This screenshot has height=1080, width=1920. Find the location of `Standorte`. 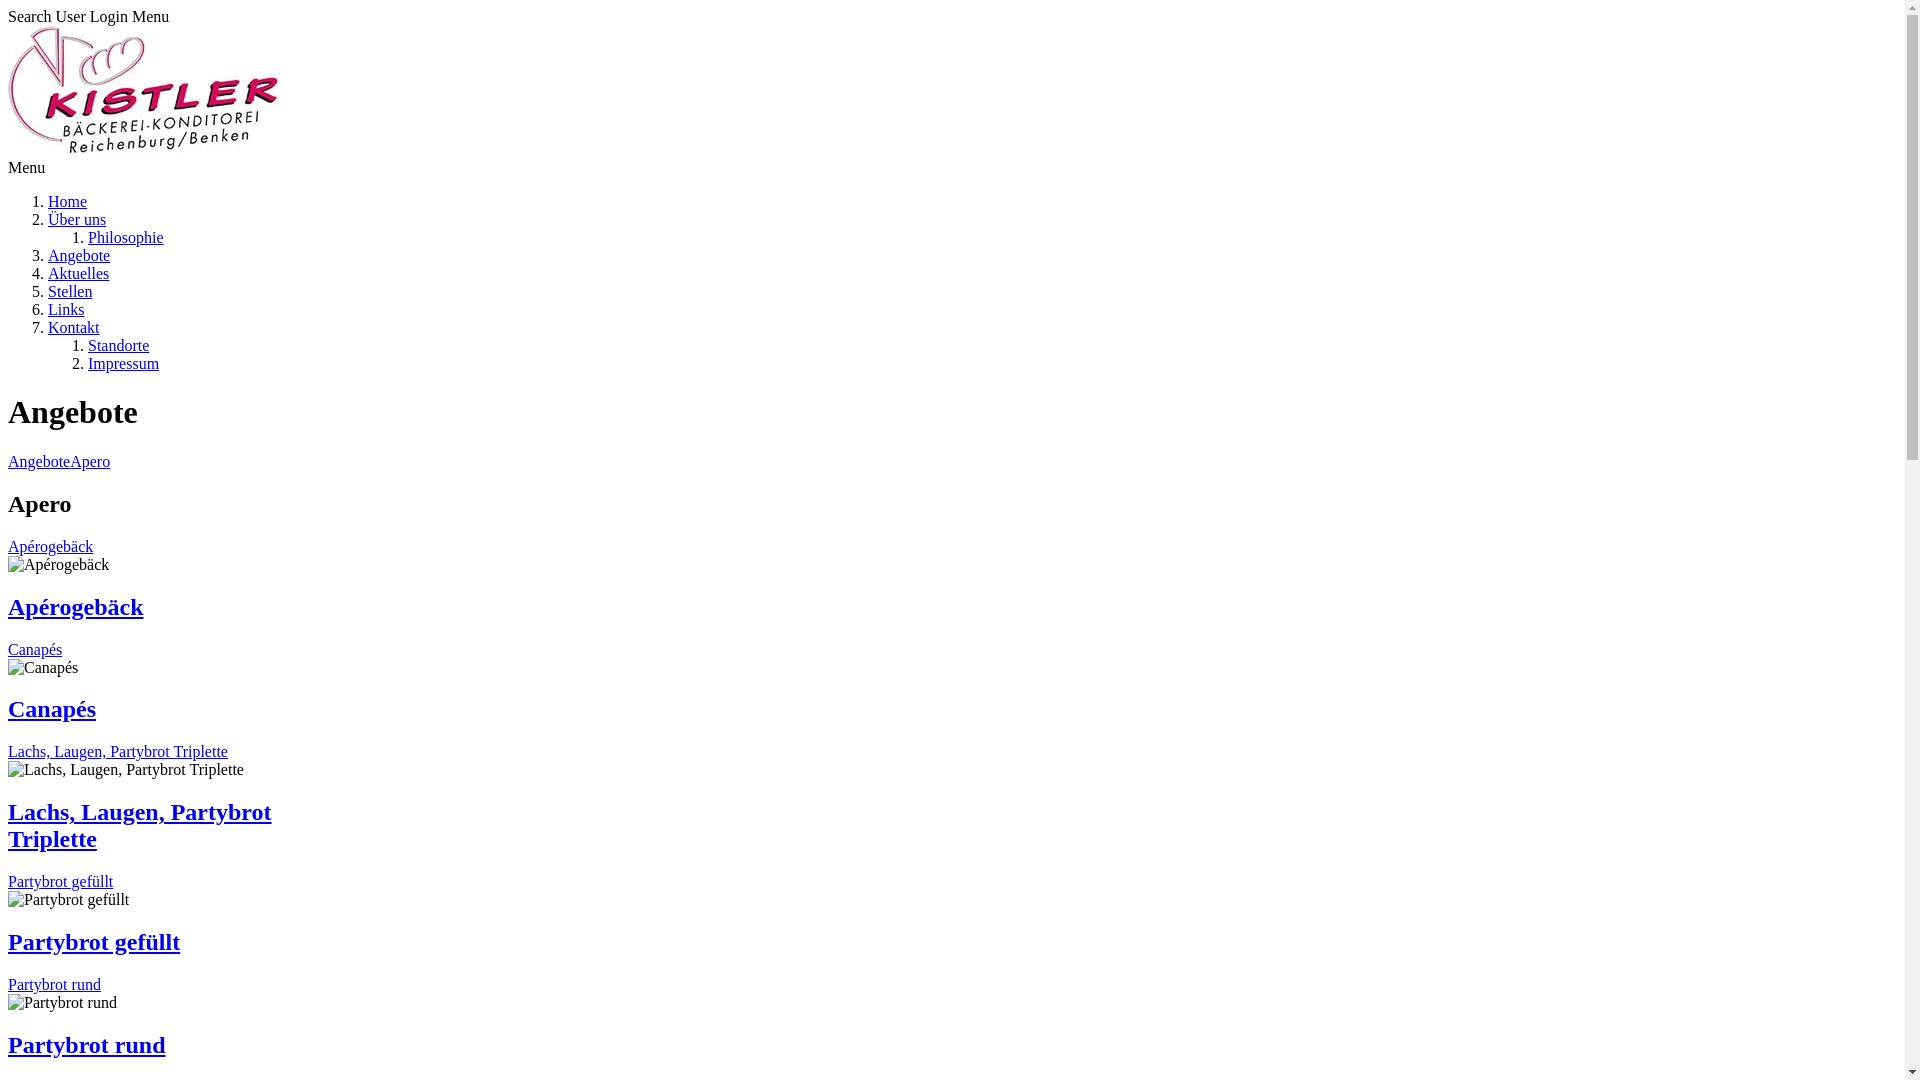

Standorte is located at coordinates (118, 346).